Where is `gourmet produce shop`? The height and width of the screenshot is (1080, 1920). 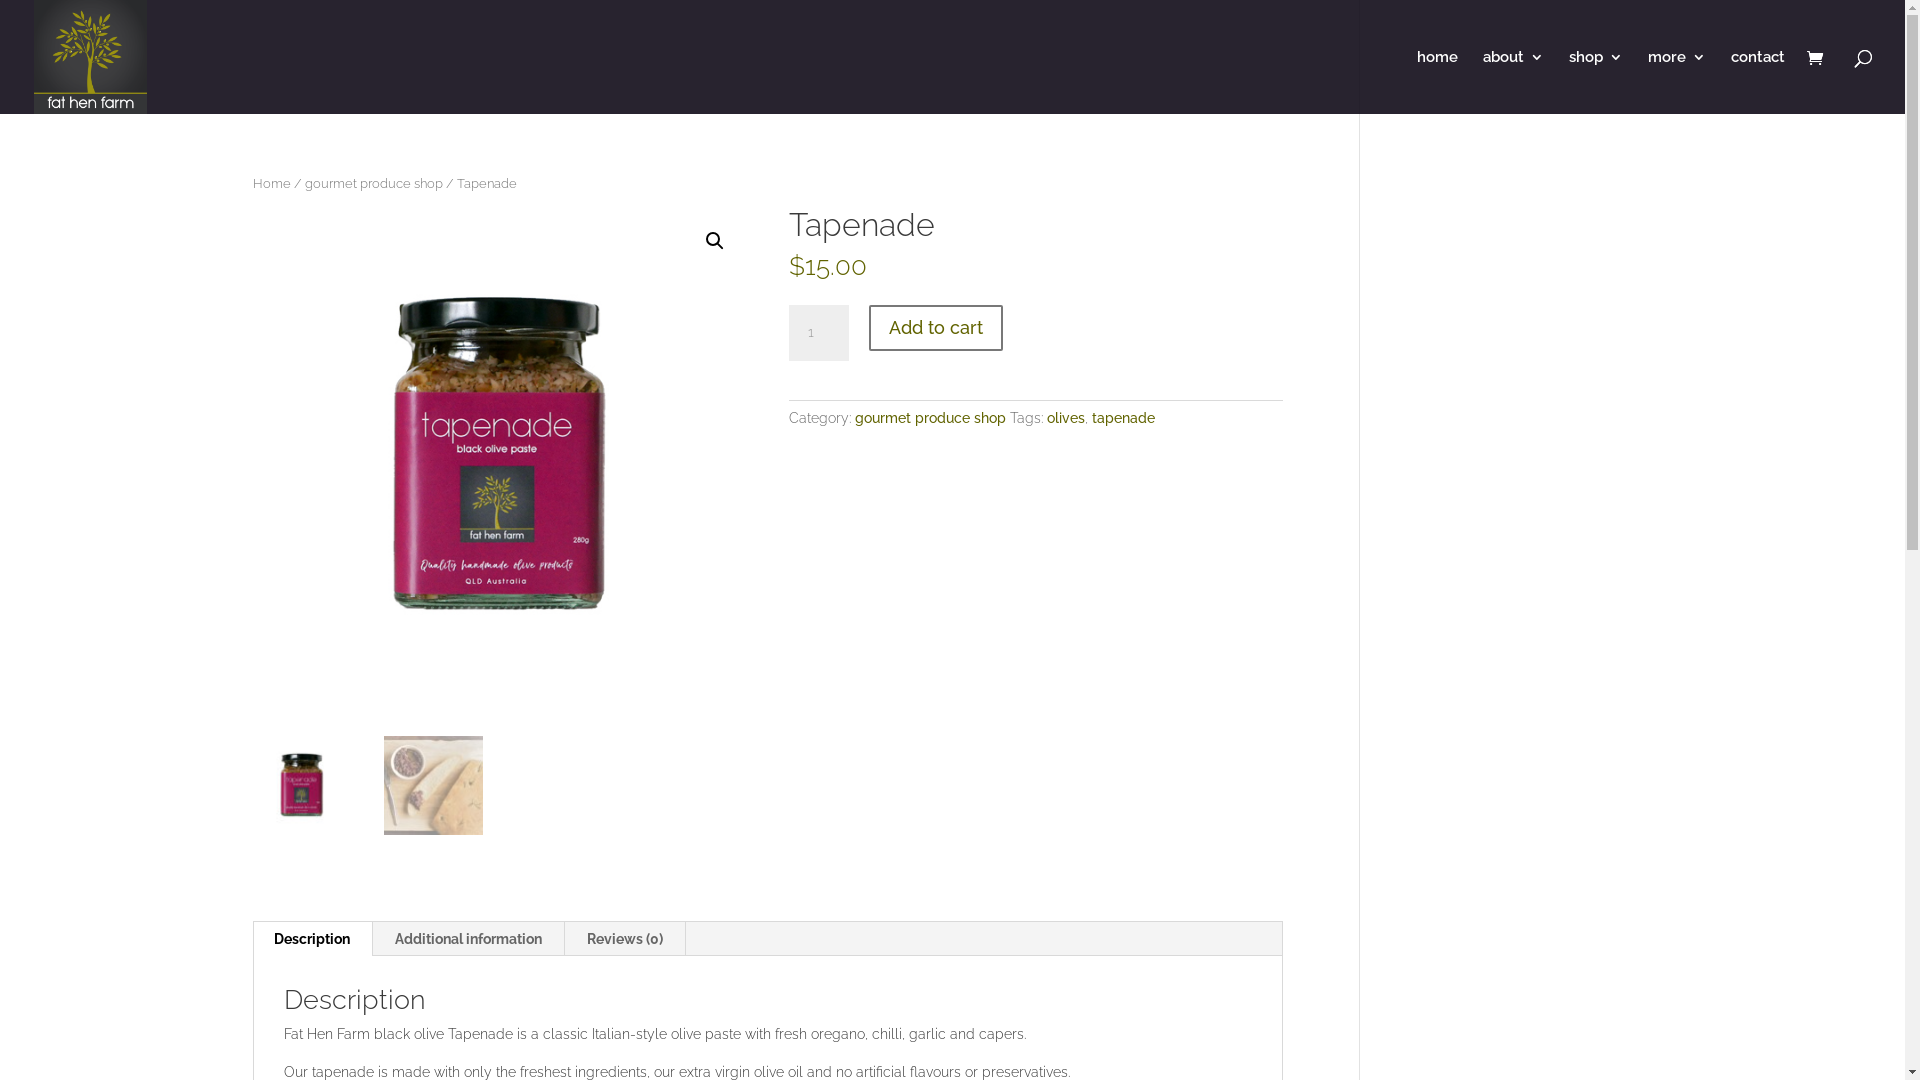
gourmet produce shop is located at coordinates (930, 418).